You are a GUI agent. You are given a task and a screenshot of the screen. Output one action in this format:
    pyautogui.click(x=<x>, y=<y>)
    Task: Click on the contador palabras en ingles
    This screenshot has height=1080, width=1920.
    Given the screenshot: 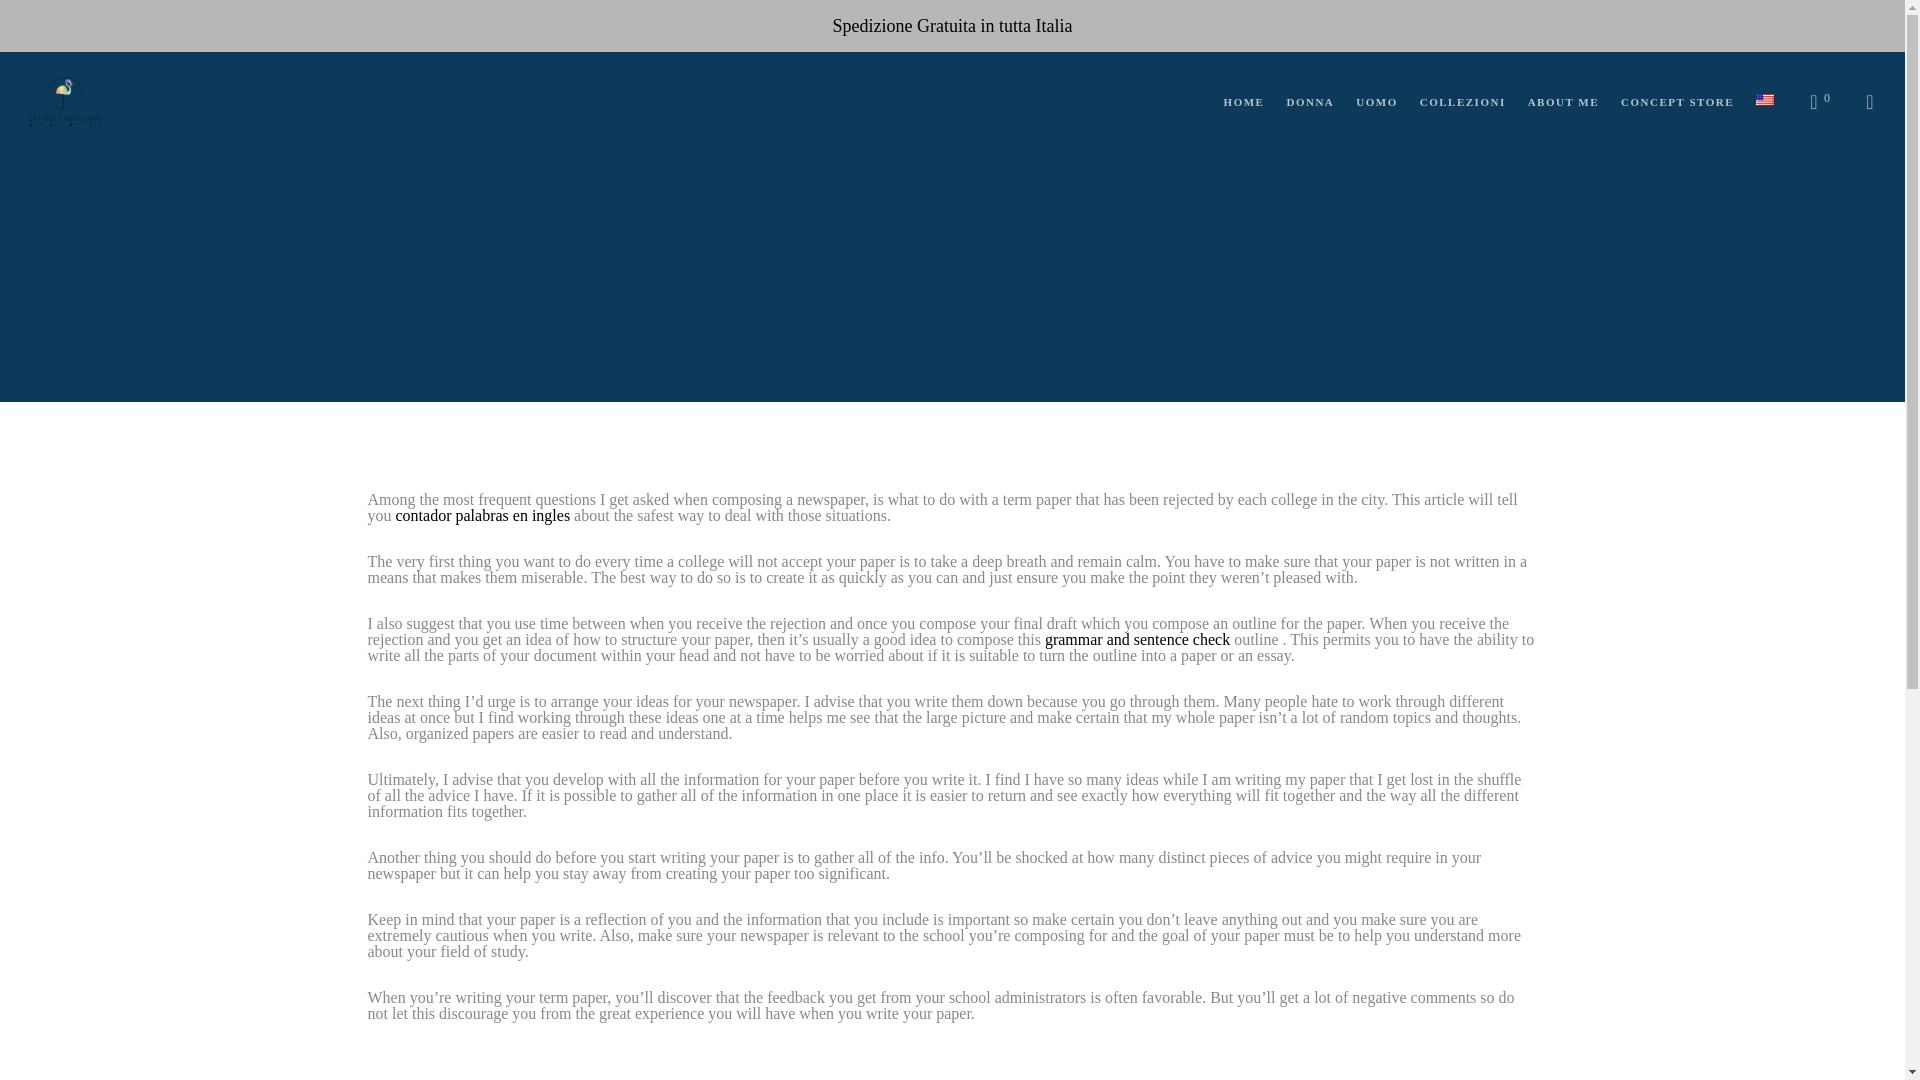 What is the action you would take?
    pyautogui.click(x=482, y=514)
    